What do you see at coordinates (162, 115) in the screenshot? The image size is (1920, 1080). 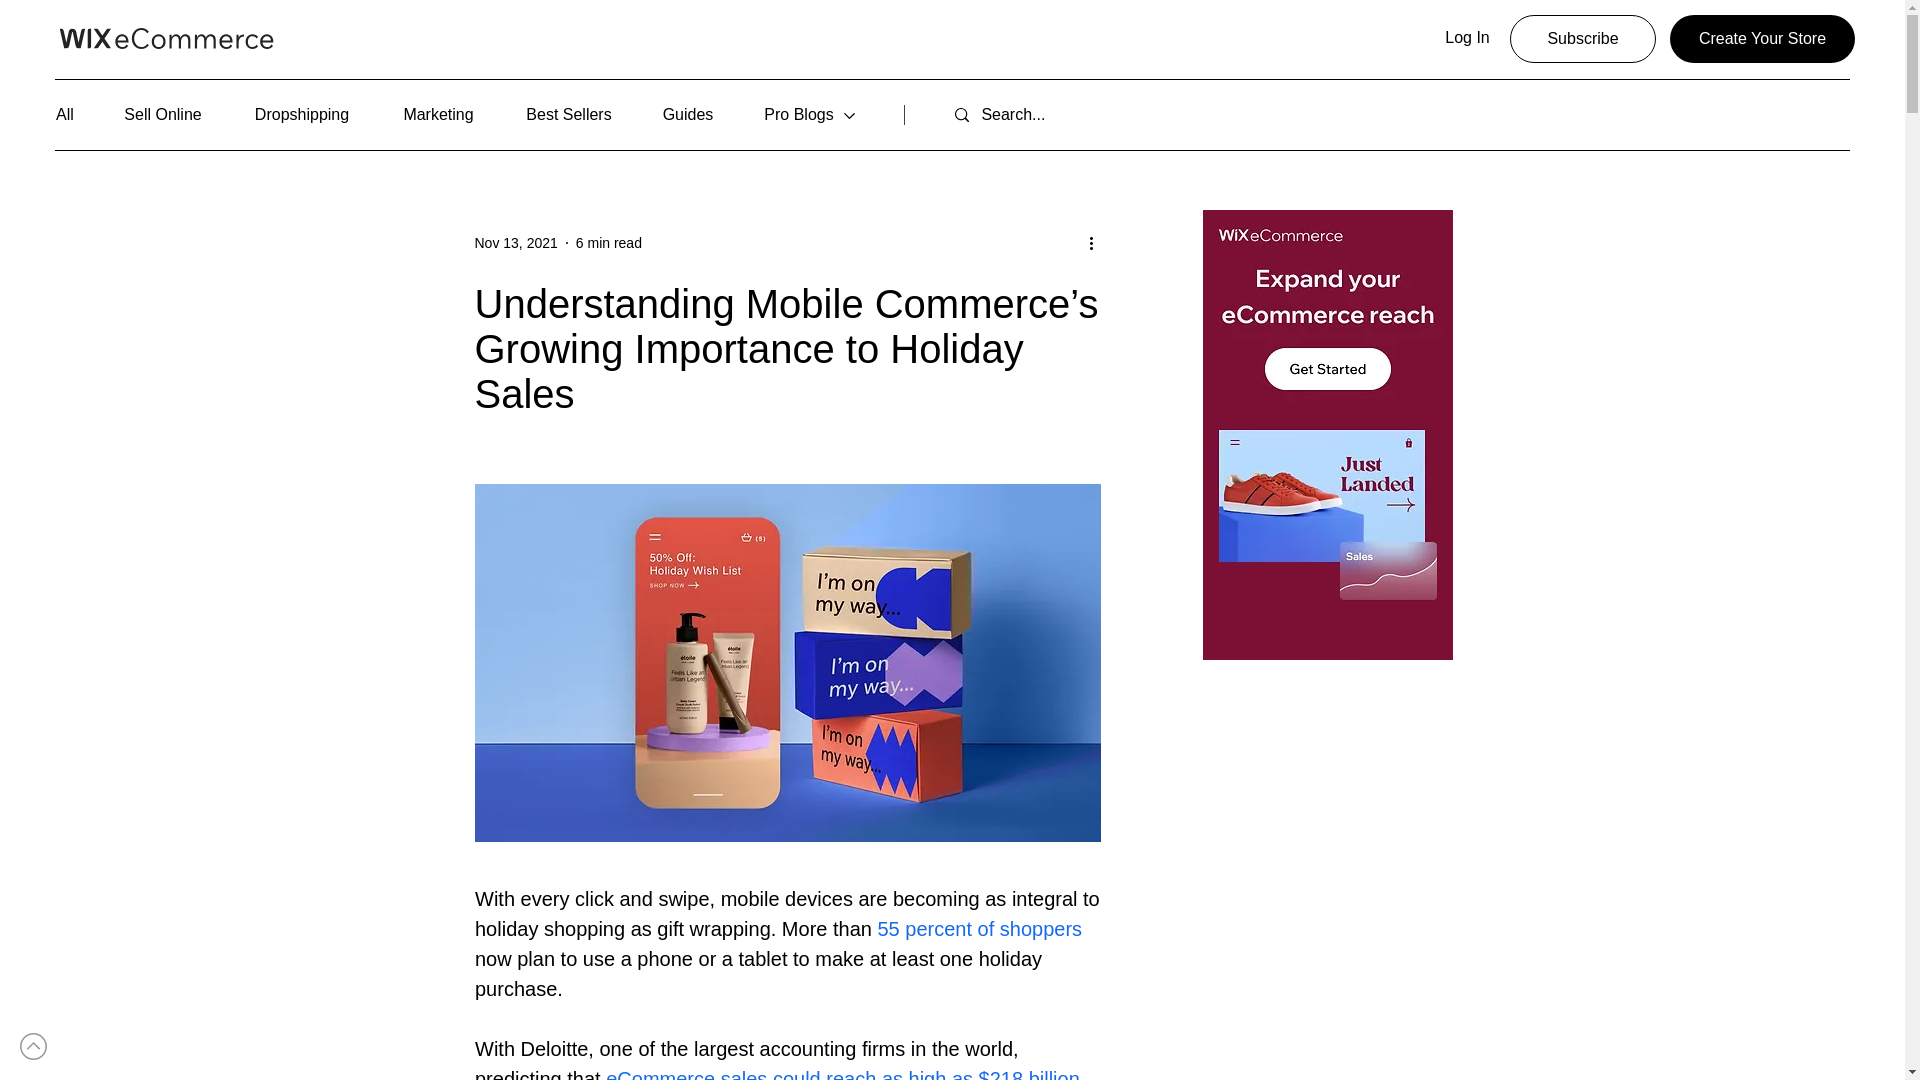 I see `Sell Online` at bounding box center [162, 115].